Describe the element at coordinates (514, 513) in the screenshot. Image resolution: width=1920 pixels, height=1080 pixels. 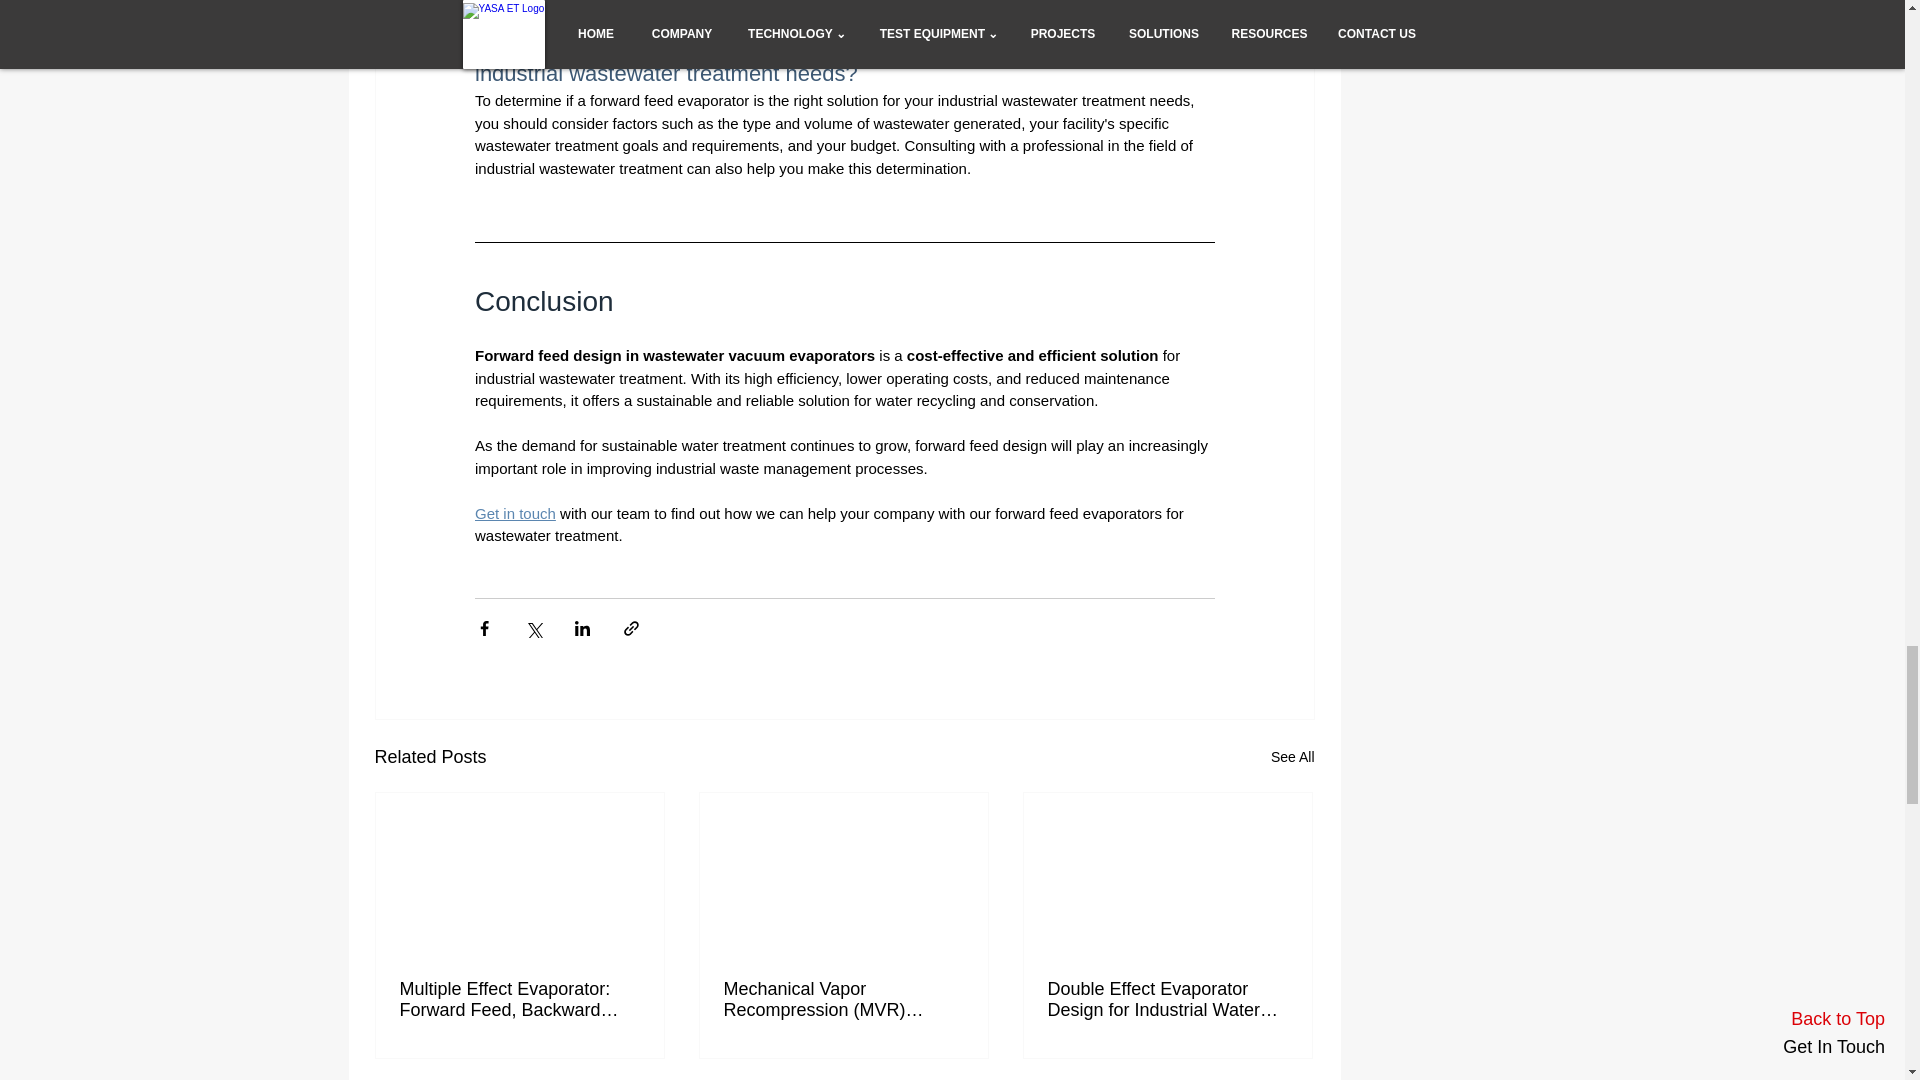
I see `Get in touch` at that location.